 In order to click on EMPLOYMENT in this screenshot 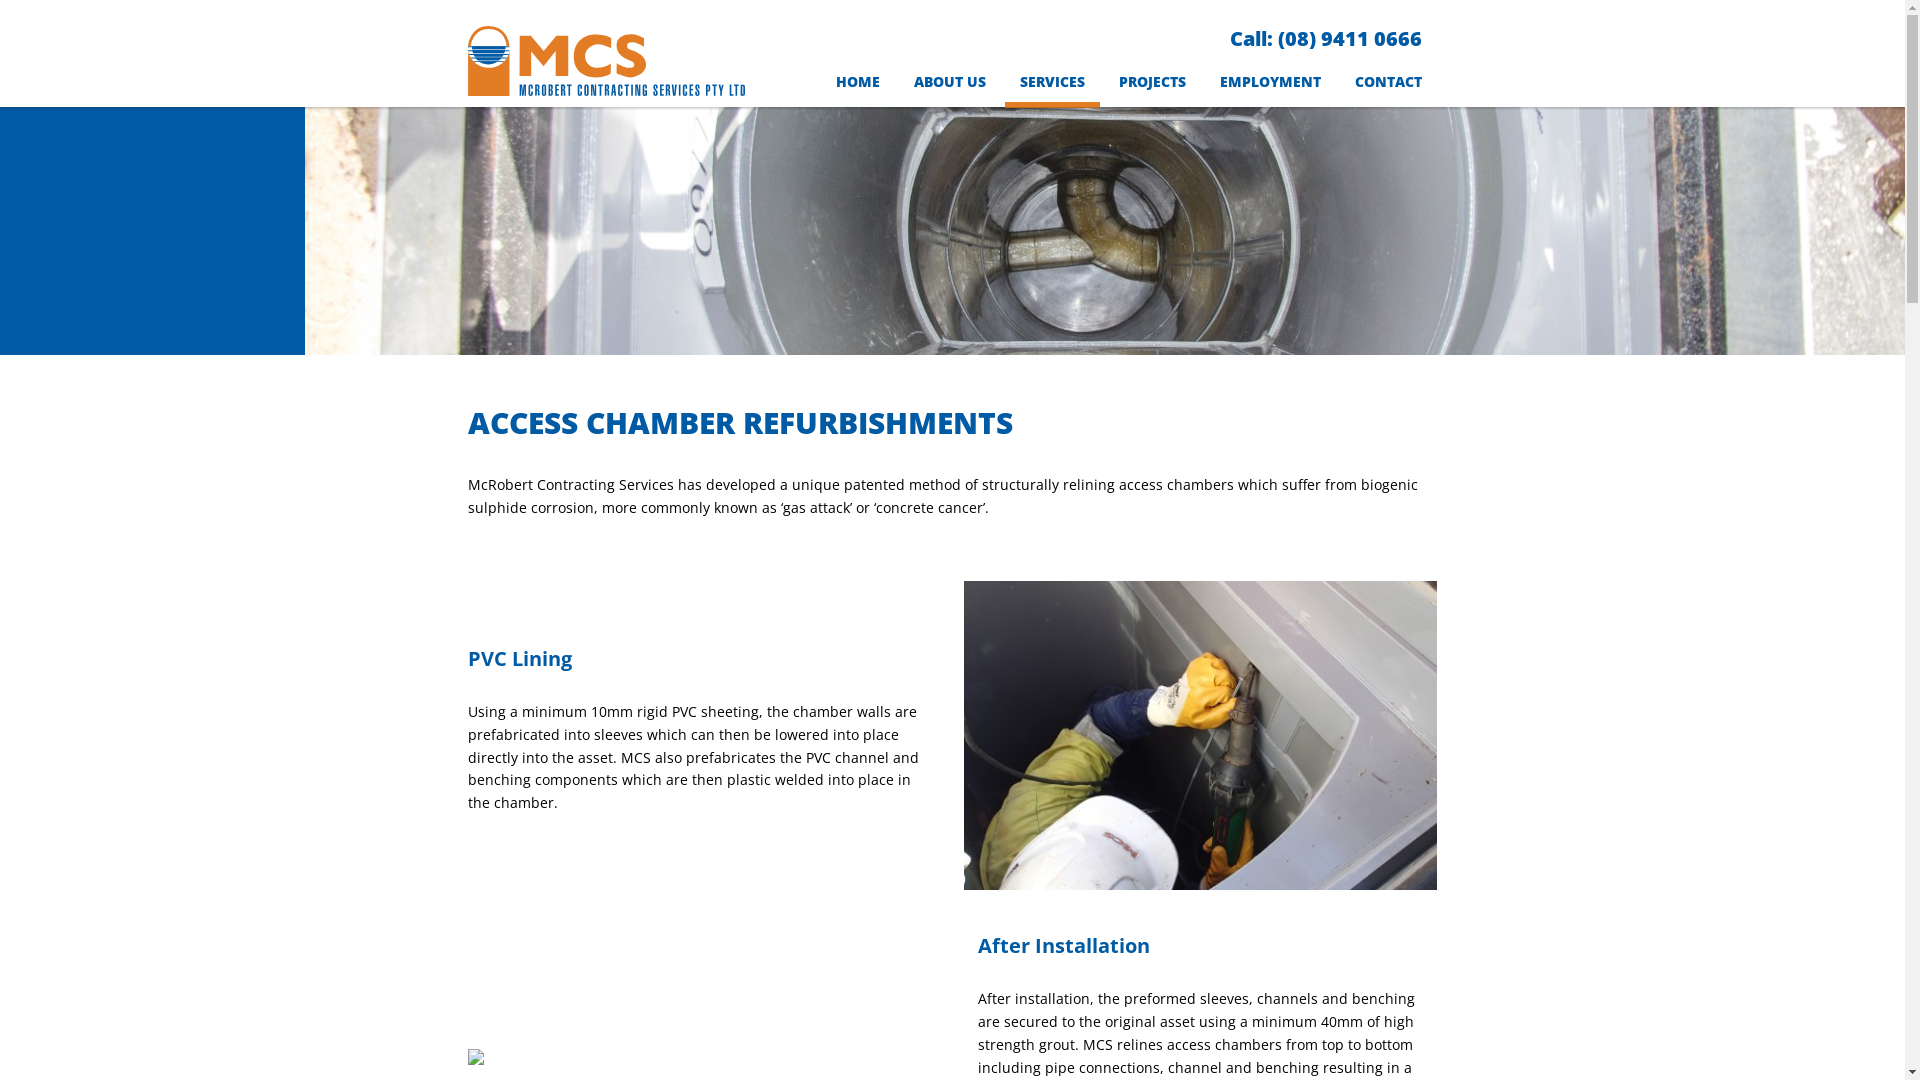, I will do `click(1270, 87)`.